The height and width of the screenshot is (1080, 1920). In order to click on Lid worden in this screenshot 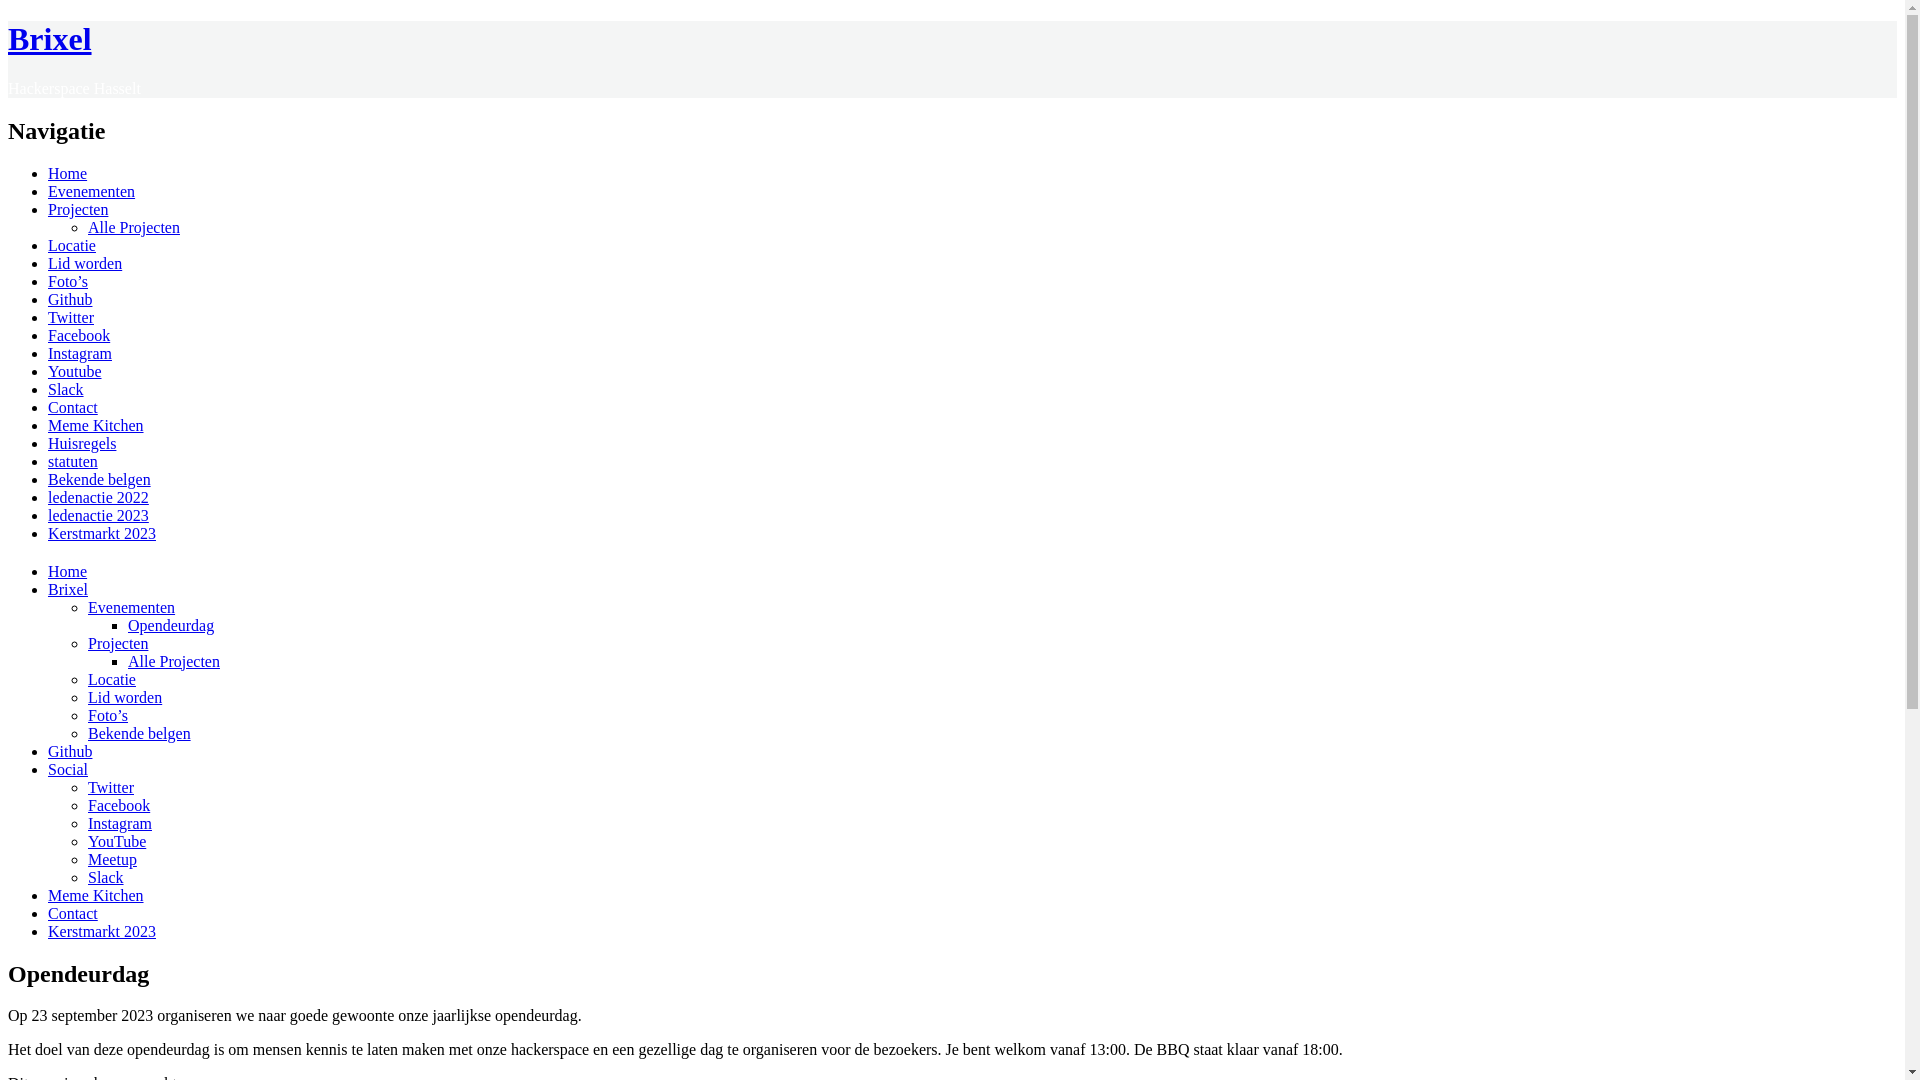, I will do `click(85, 264)`.